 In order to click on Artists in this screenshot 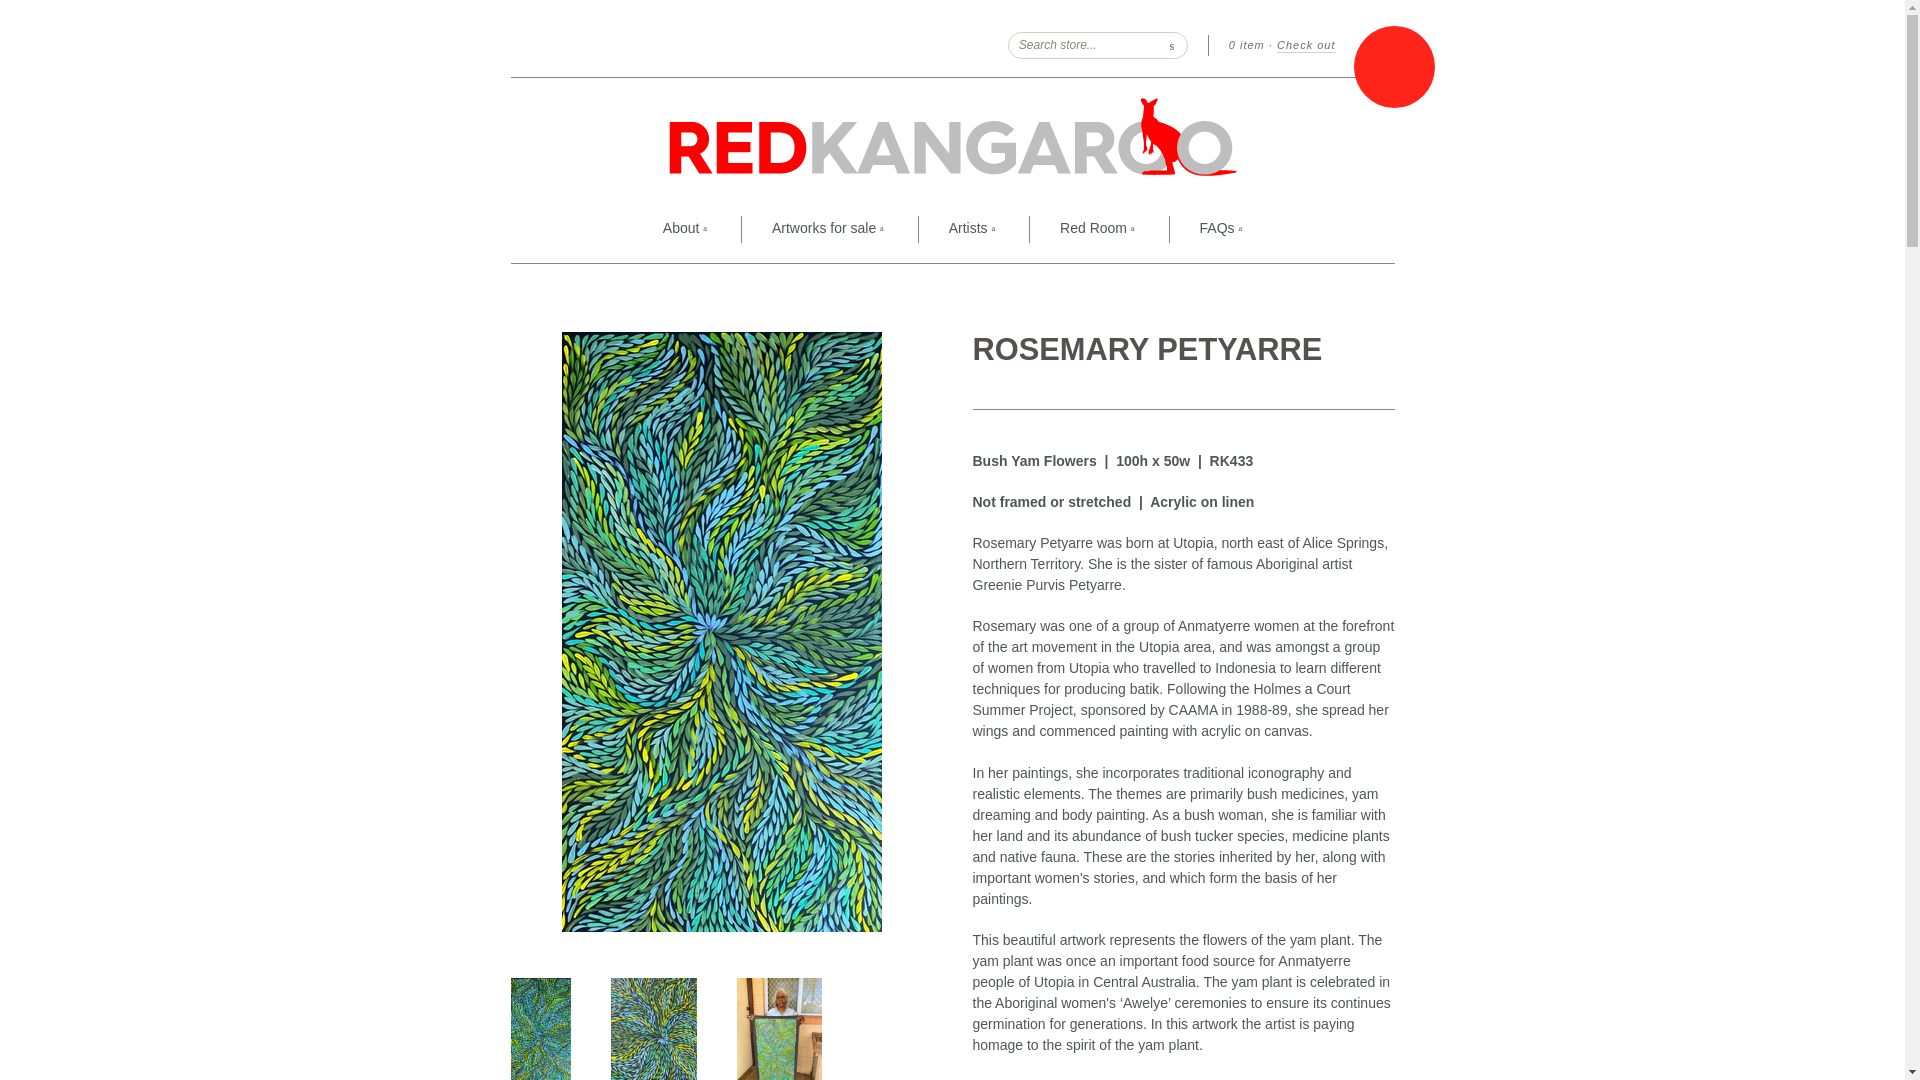, I will do `click(972, 229)`.